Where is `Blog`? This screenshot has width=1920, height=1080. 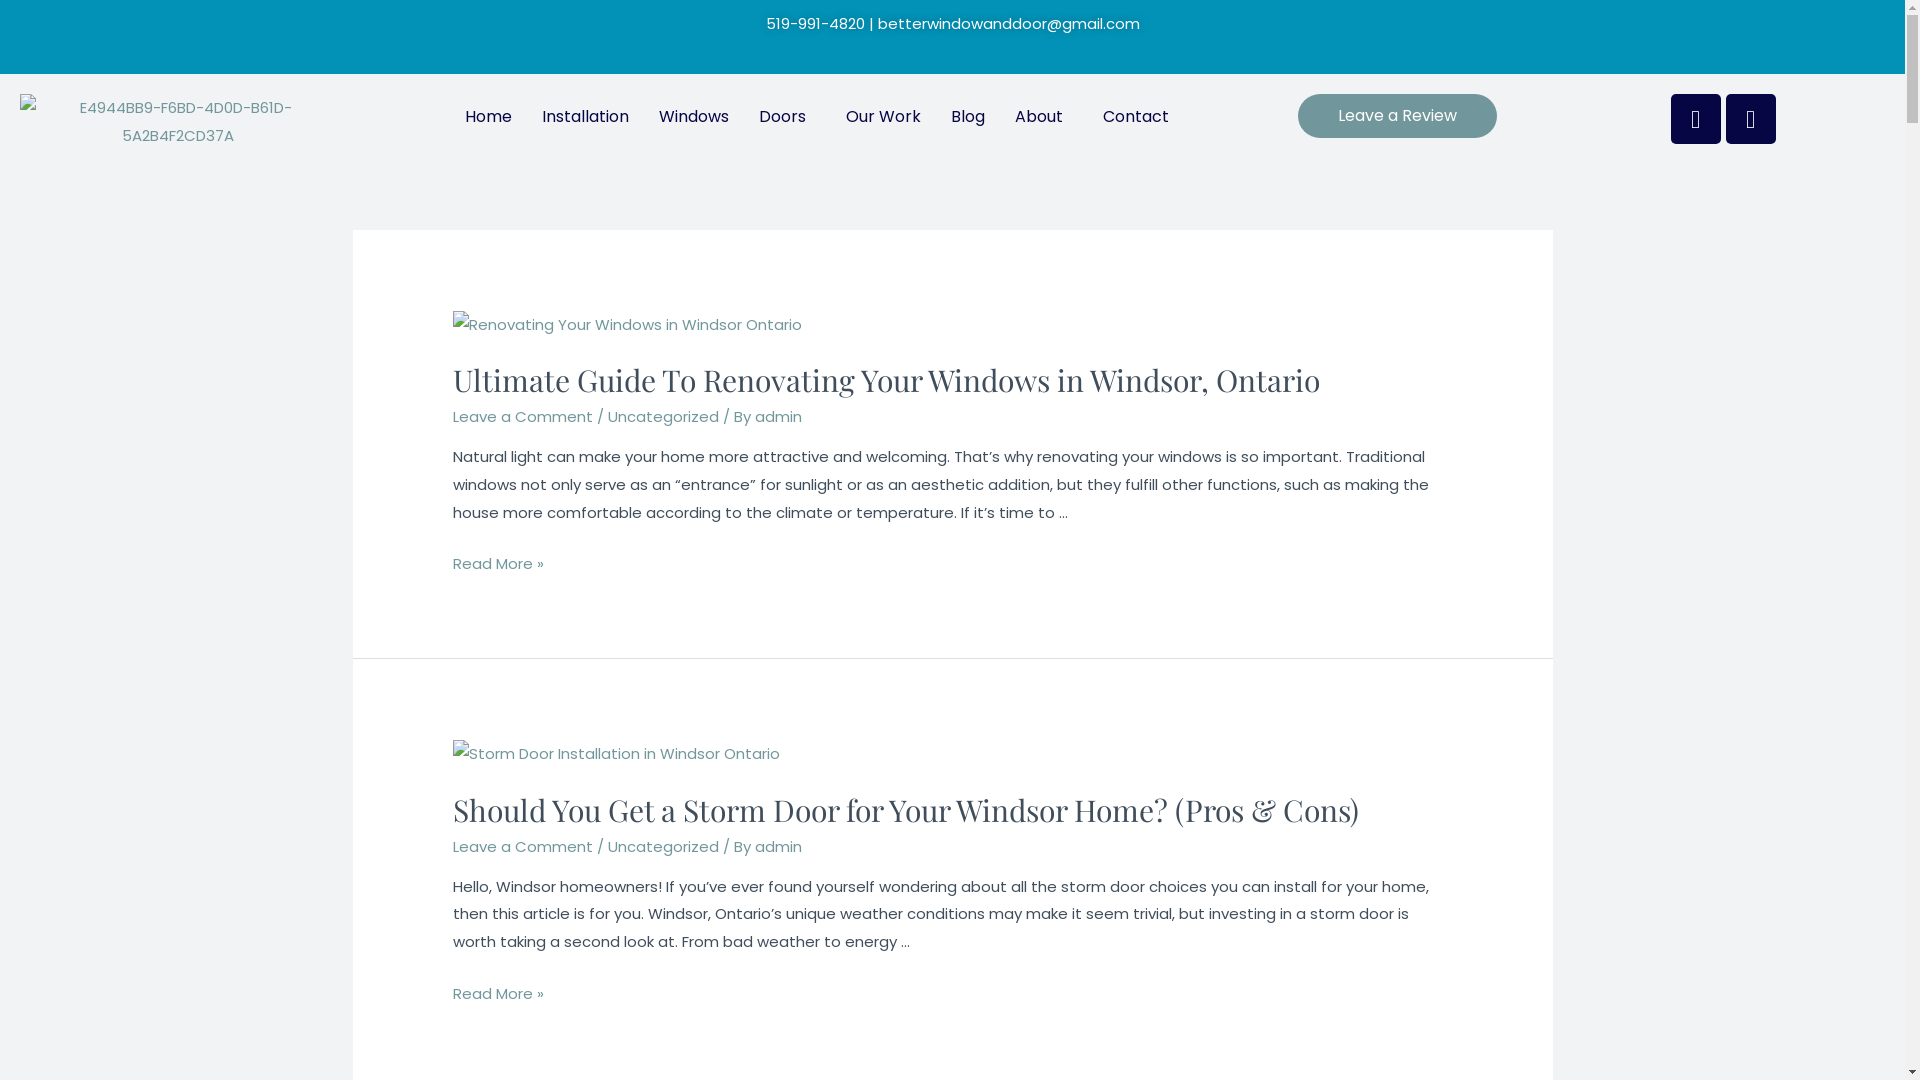 Blog is located at coordinates (968, 117).